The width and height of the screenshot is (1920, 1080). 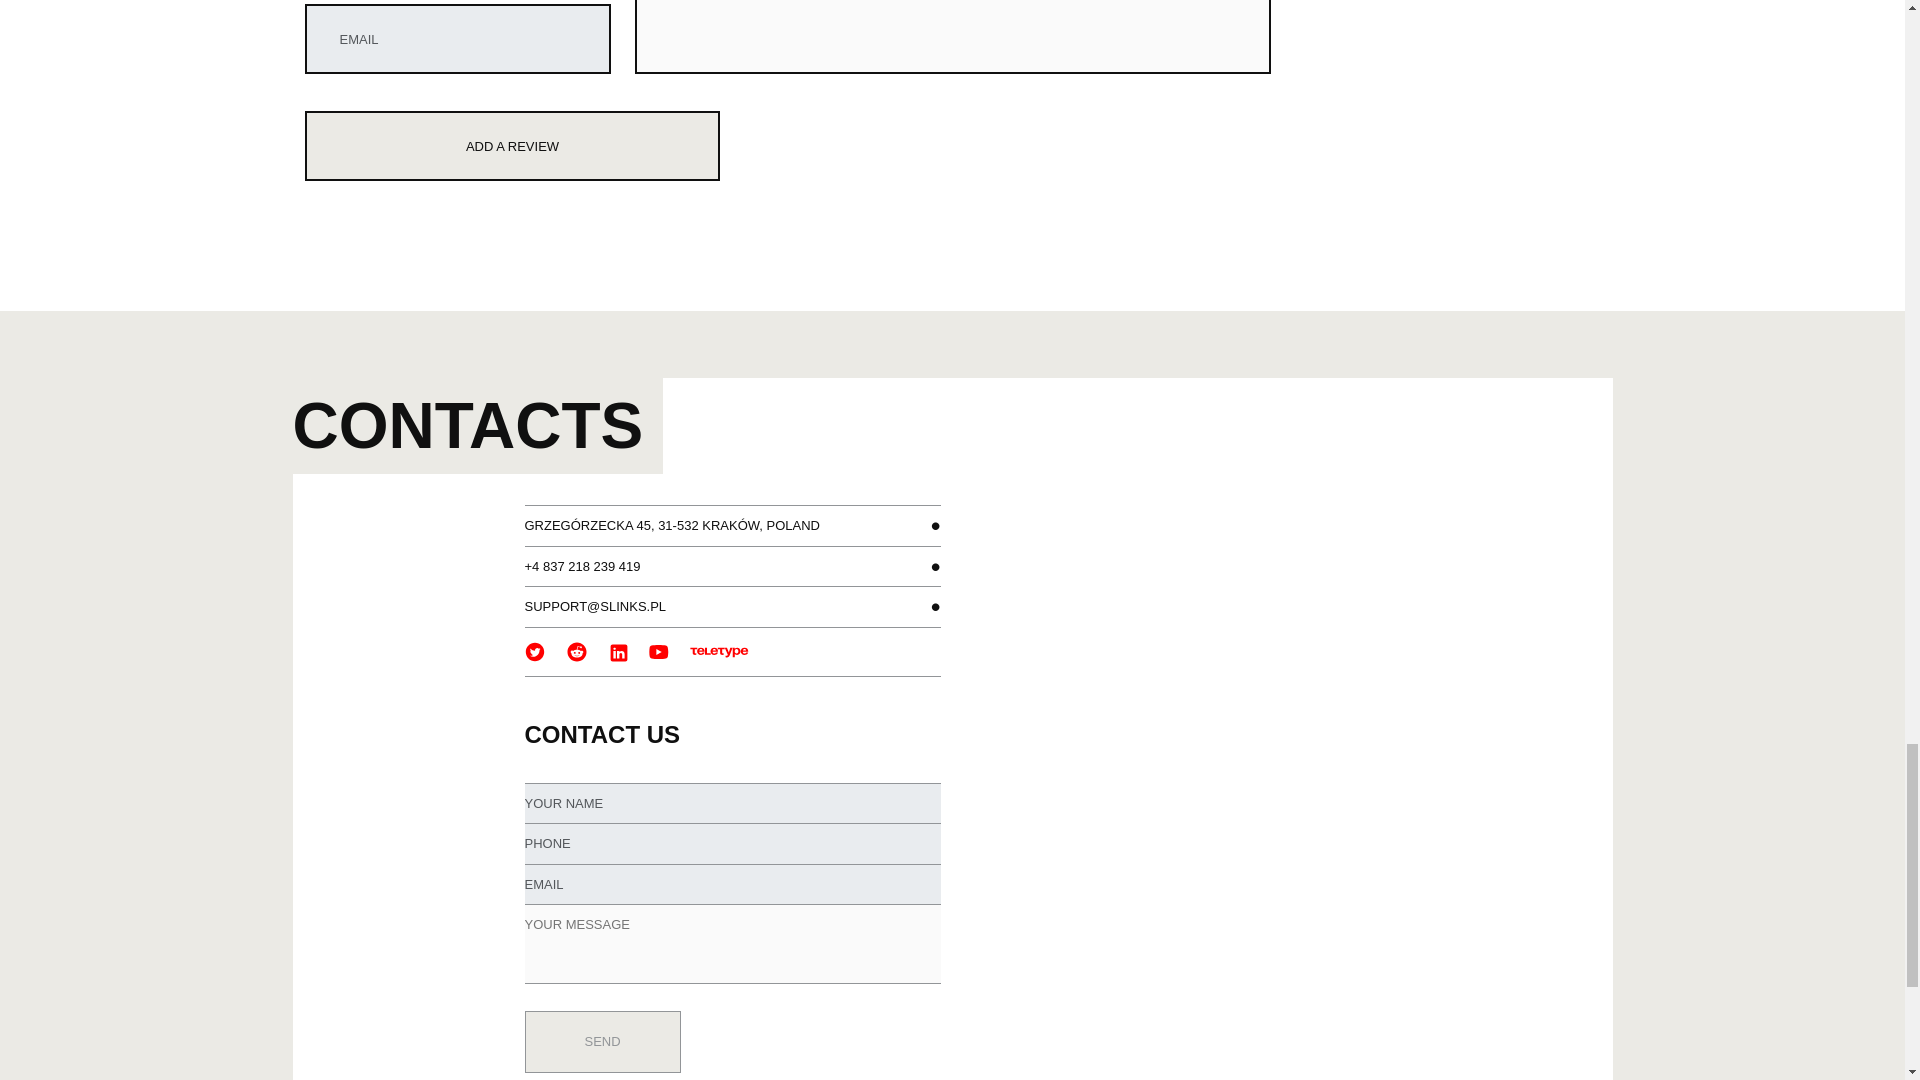 What do you see at coordinates (720, 650) in the screenshot?
I see `Teletype` at bounding box center [720, 650].